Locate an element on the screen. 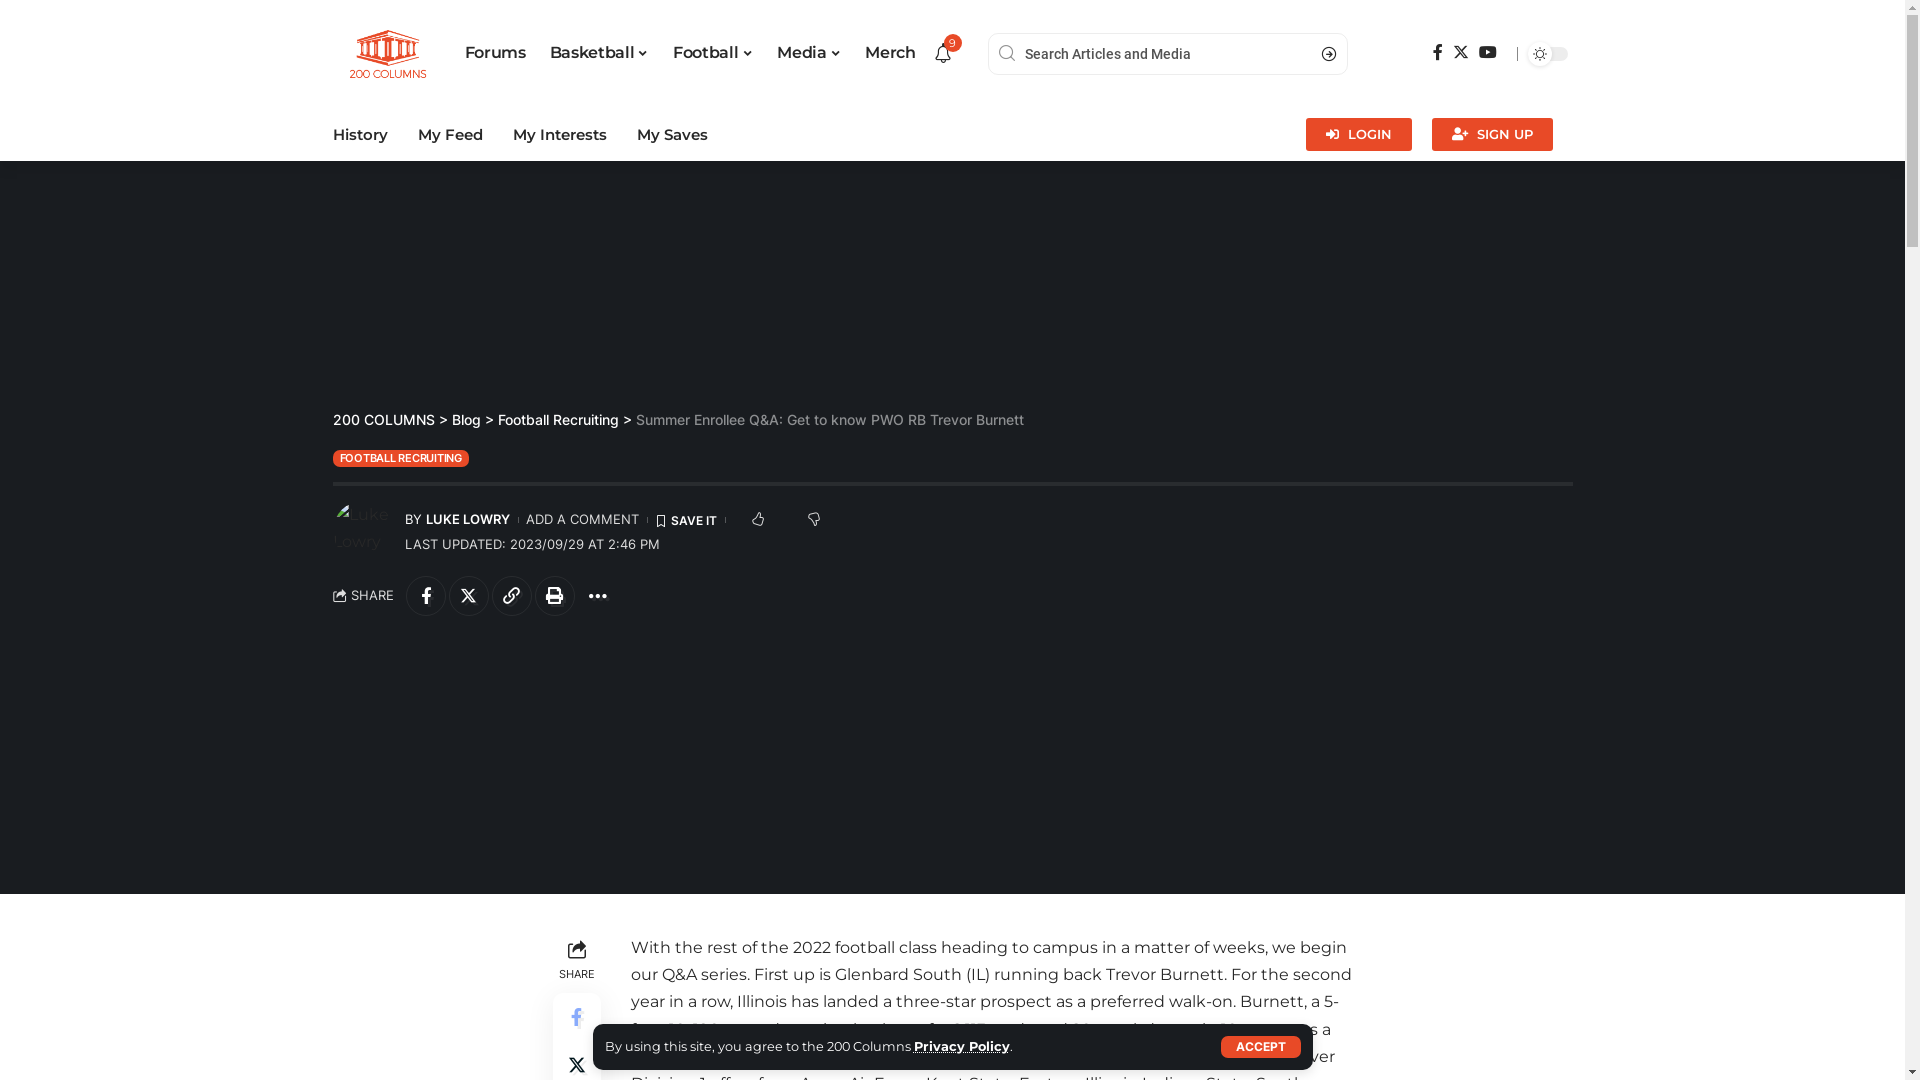 The height and width of the screenshot is (1080, 1920). Football is located at coordinates (713, 54).